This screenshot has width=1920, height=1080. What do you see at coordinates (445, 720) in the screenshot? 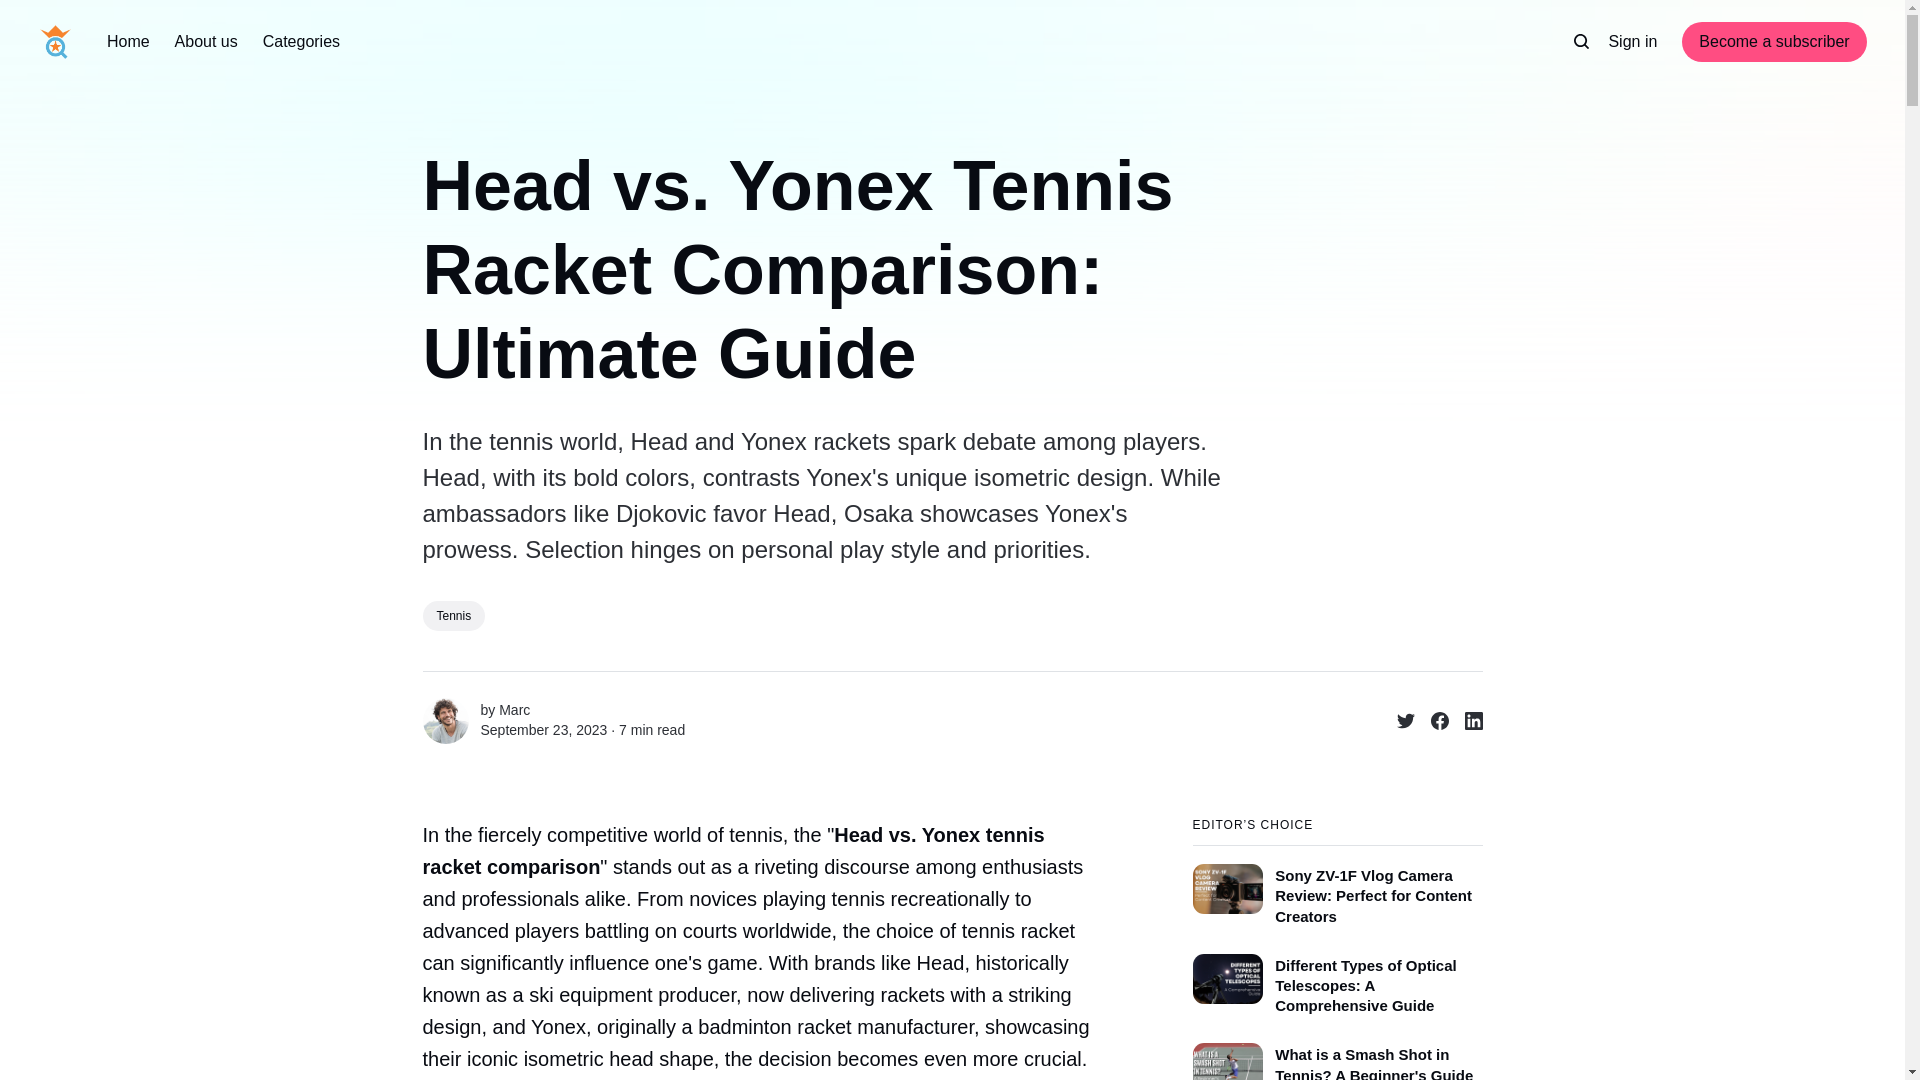
I see `Marc` at bounding box center [445, 720].